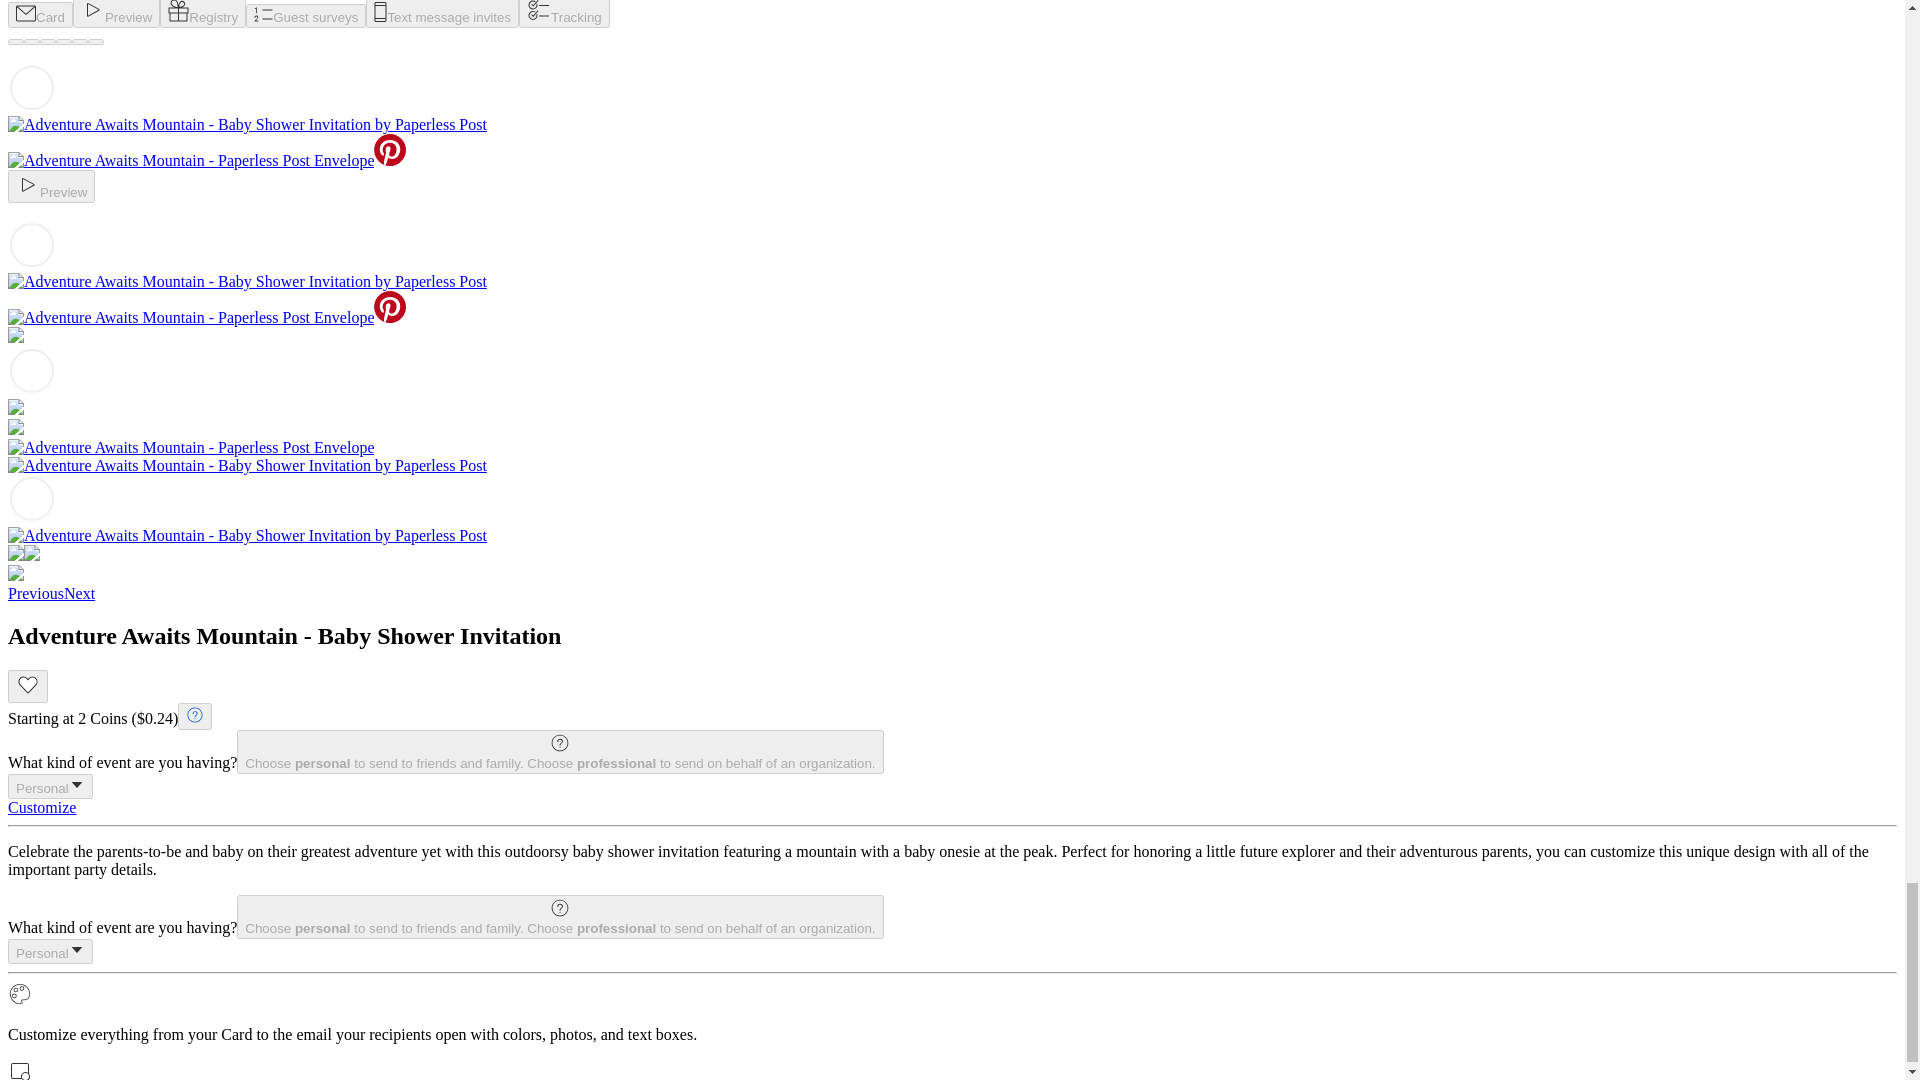  What do you see at coordinates (92, 10) in the screenshot?
I see `play icon` at bounding box center [92, 10].